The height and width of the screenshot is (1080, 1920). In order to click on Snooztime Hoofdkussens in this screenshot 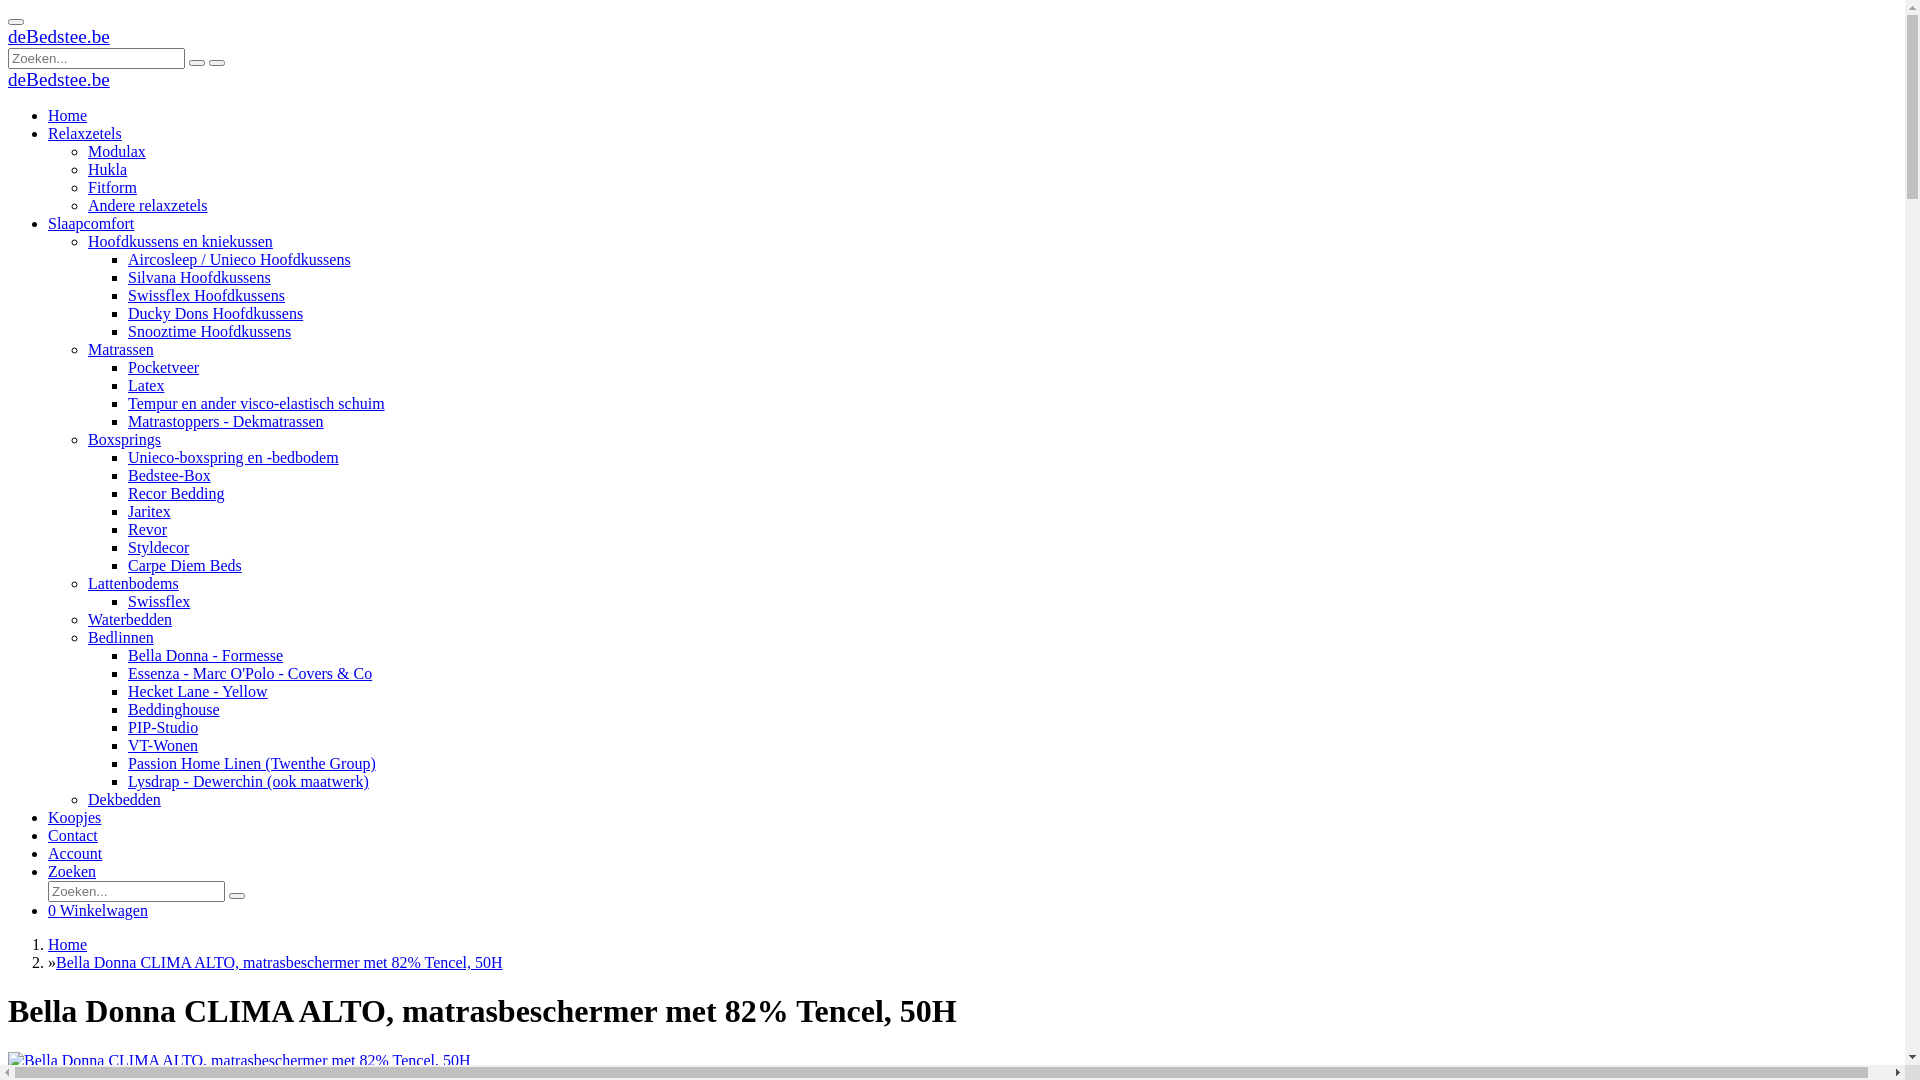, I will do `click(210, 332)`.